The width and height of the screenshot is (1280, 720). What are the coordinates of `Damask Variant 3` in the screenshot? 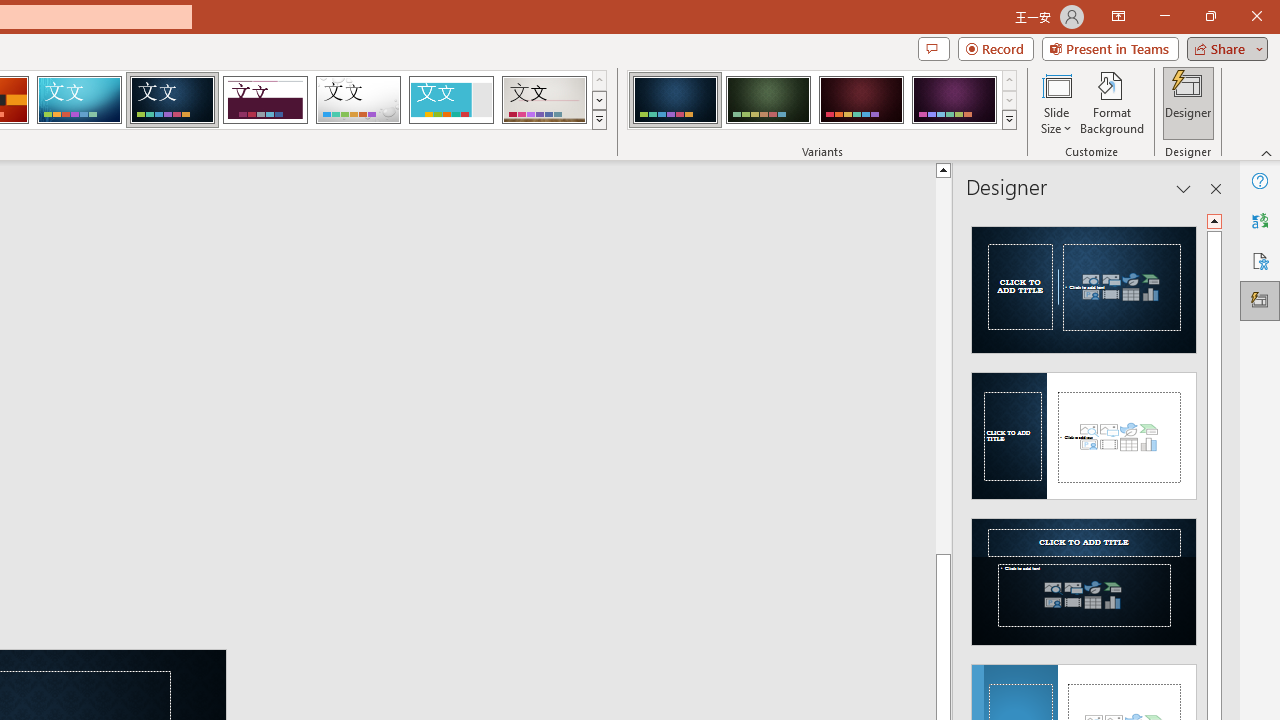 It's located at (861, 100).